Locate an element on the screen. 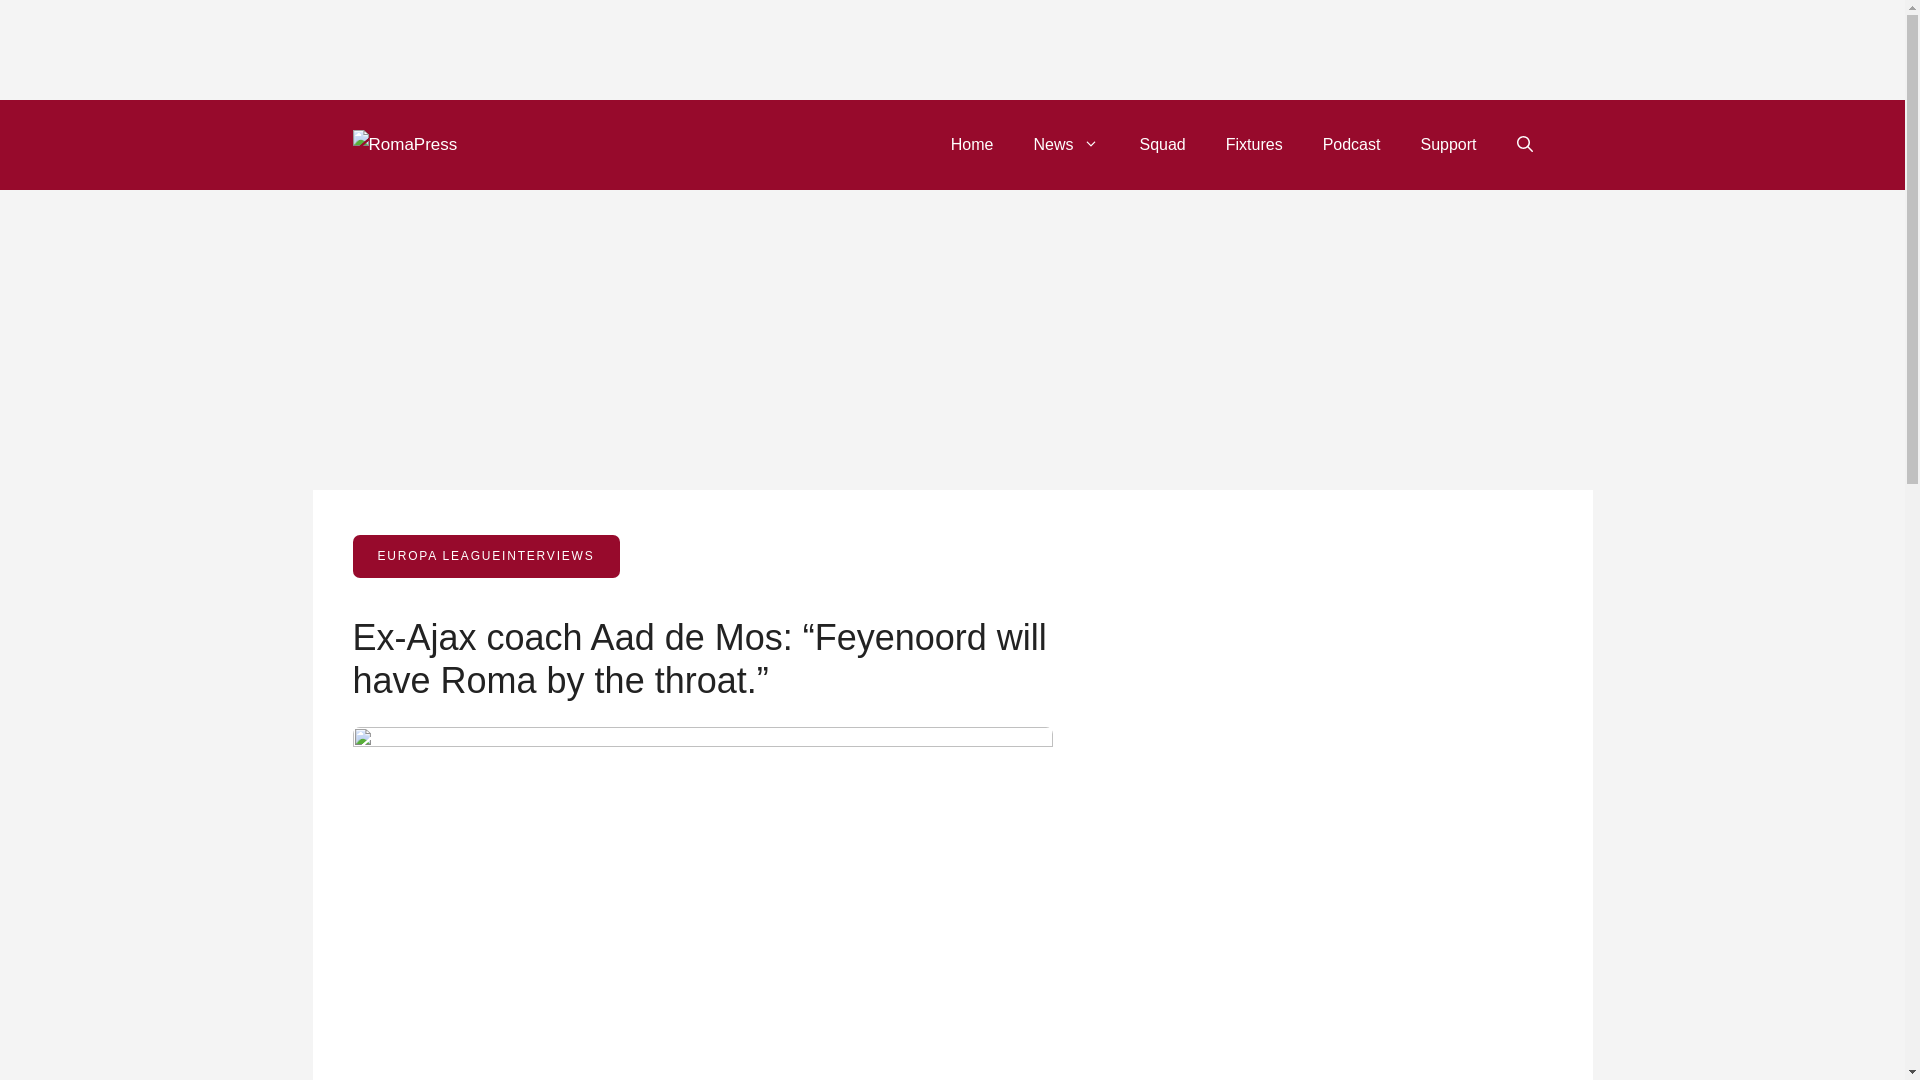 This screenshot has width=1920, height=1080. Podcast is located at coordinates (1352, 144).